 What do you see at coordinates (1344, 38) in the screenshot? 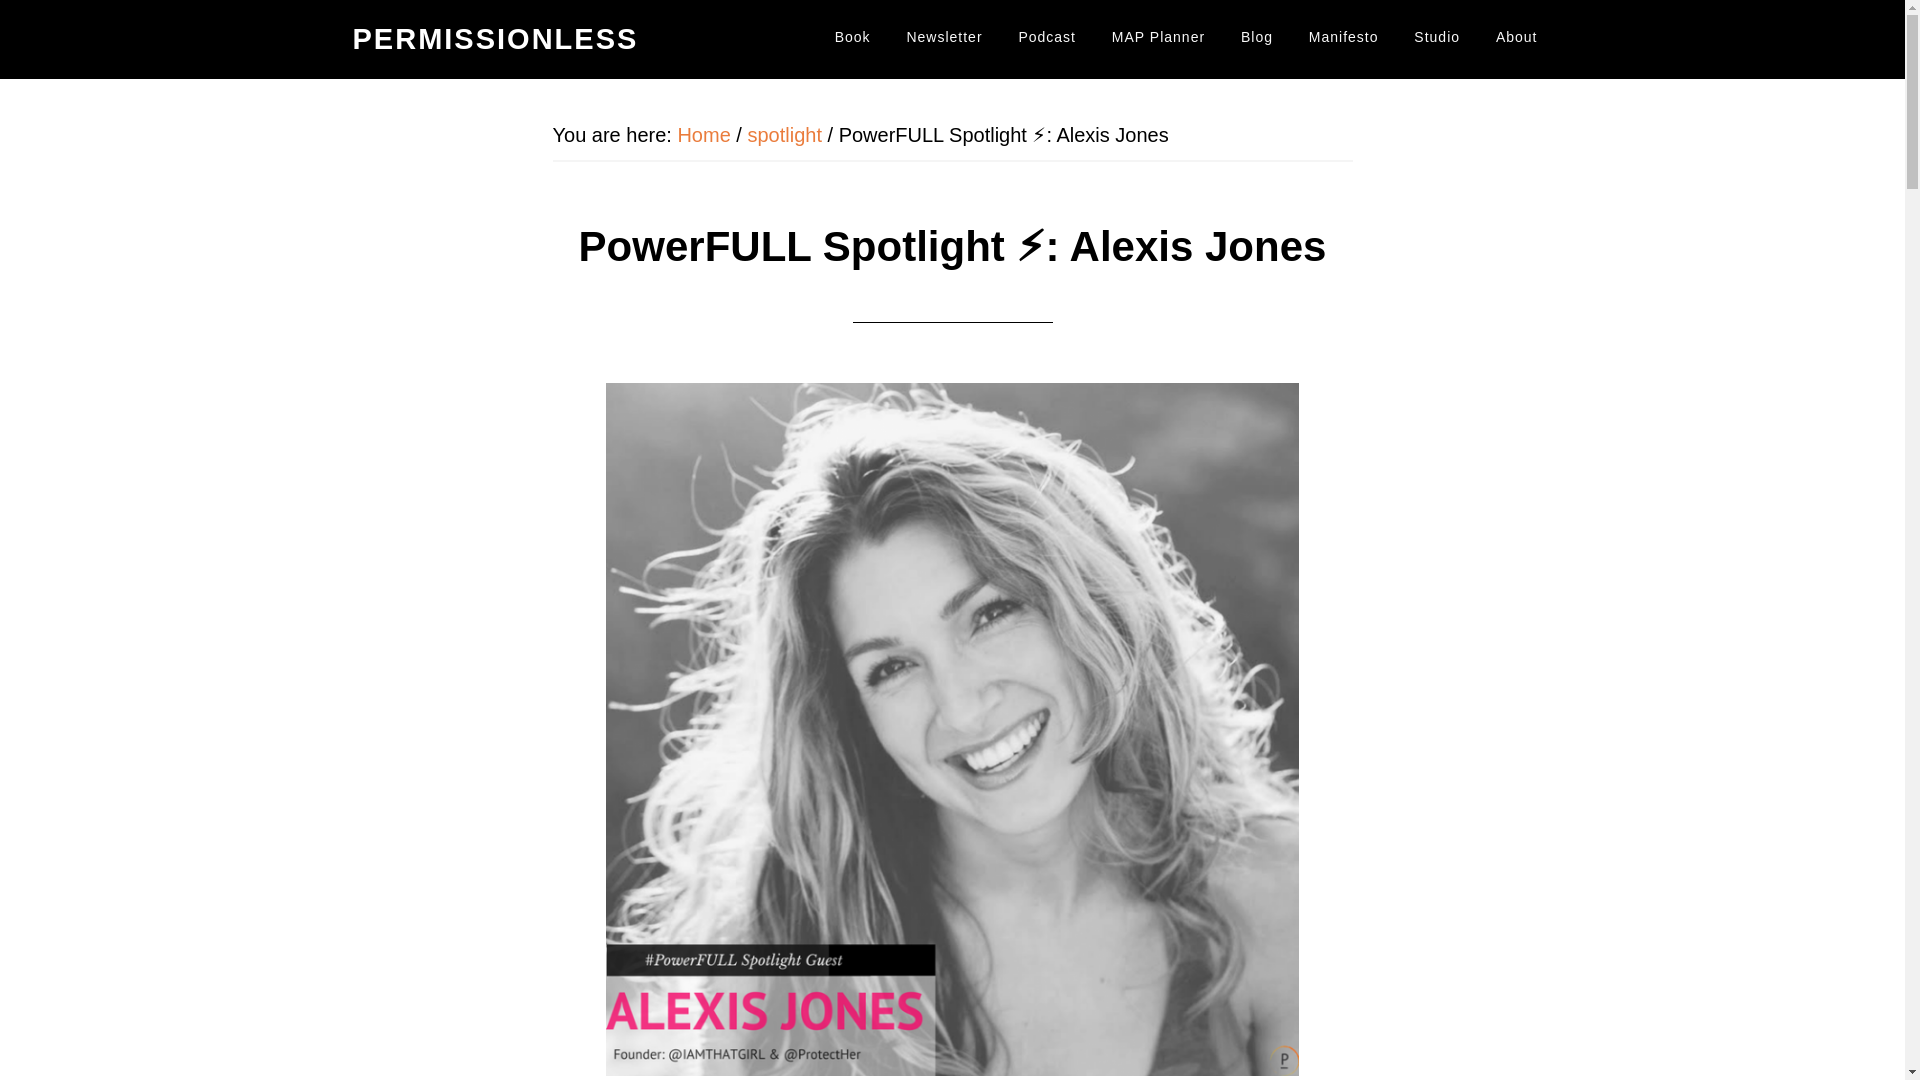
I see `Manifesto` at bounding box center [1344, 38].